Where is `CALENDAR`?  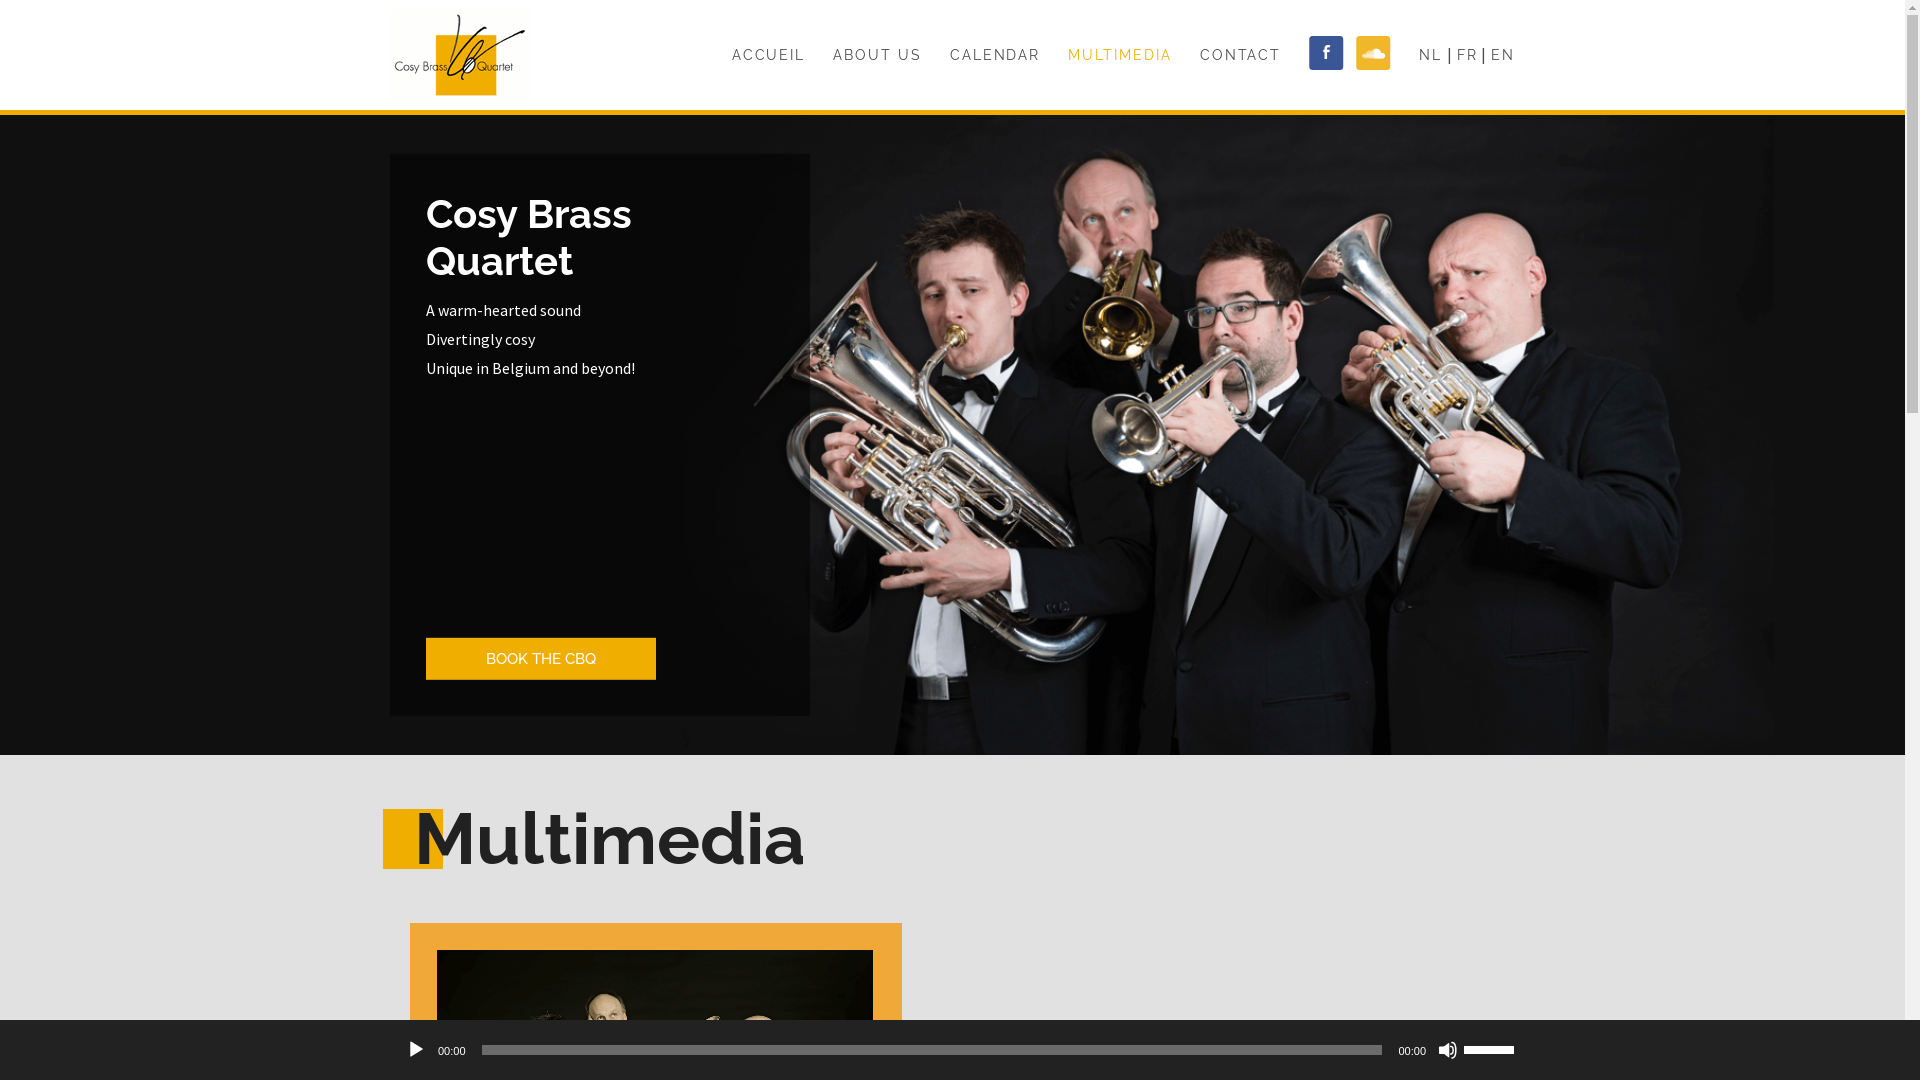
CALENDAR is located at coordinates (996, 55).